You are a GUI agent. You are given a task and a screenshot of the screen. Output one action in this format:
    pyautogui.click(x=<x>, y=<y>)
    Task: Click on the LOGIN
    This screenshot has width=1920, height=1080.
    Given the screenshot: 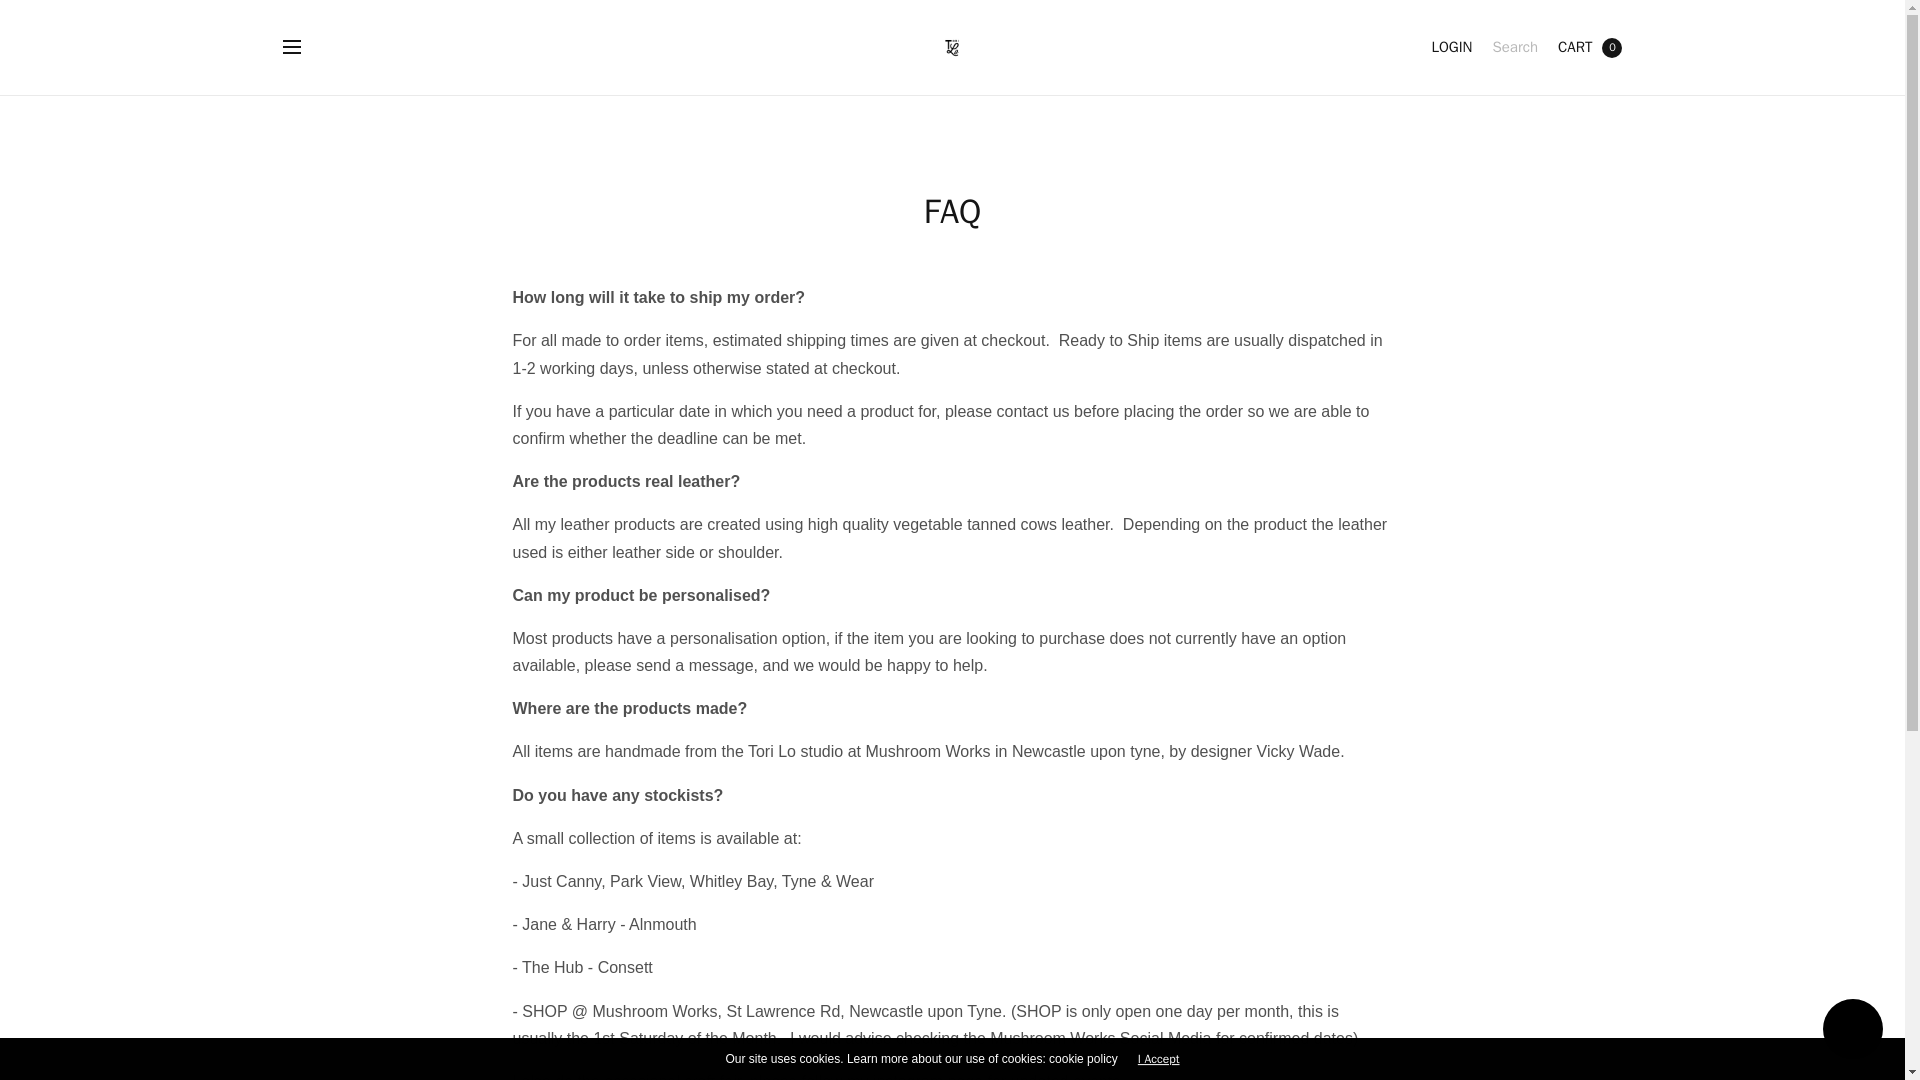 What is the action you would take?
    pyautogui.click(x=1451, y=47)
    